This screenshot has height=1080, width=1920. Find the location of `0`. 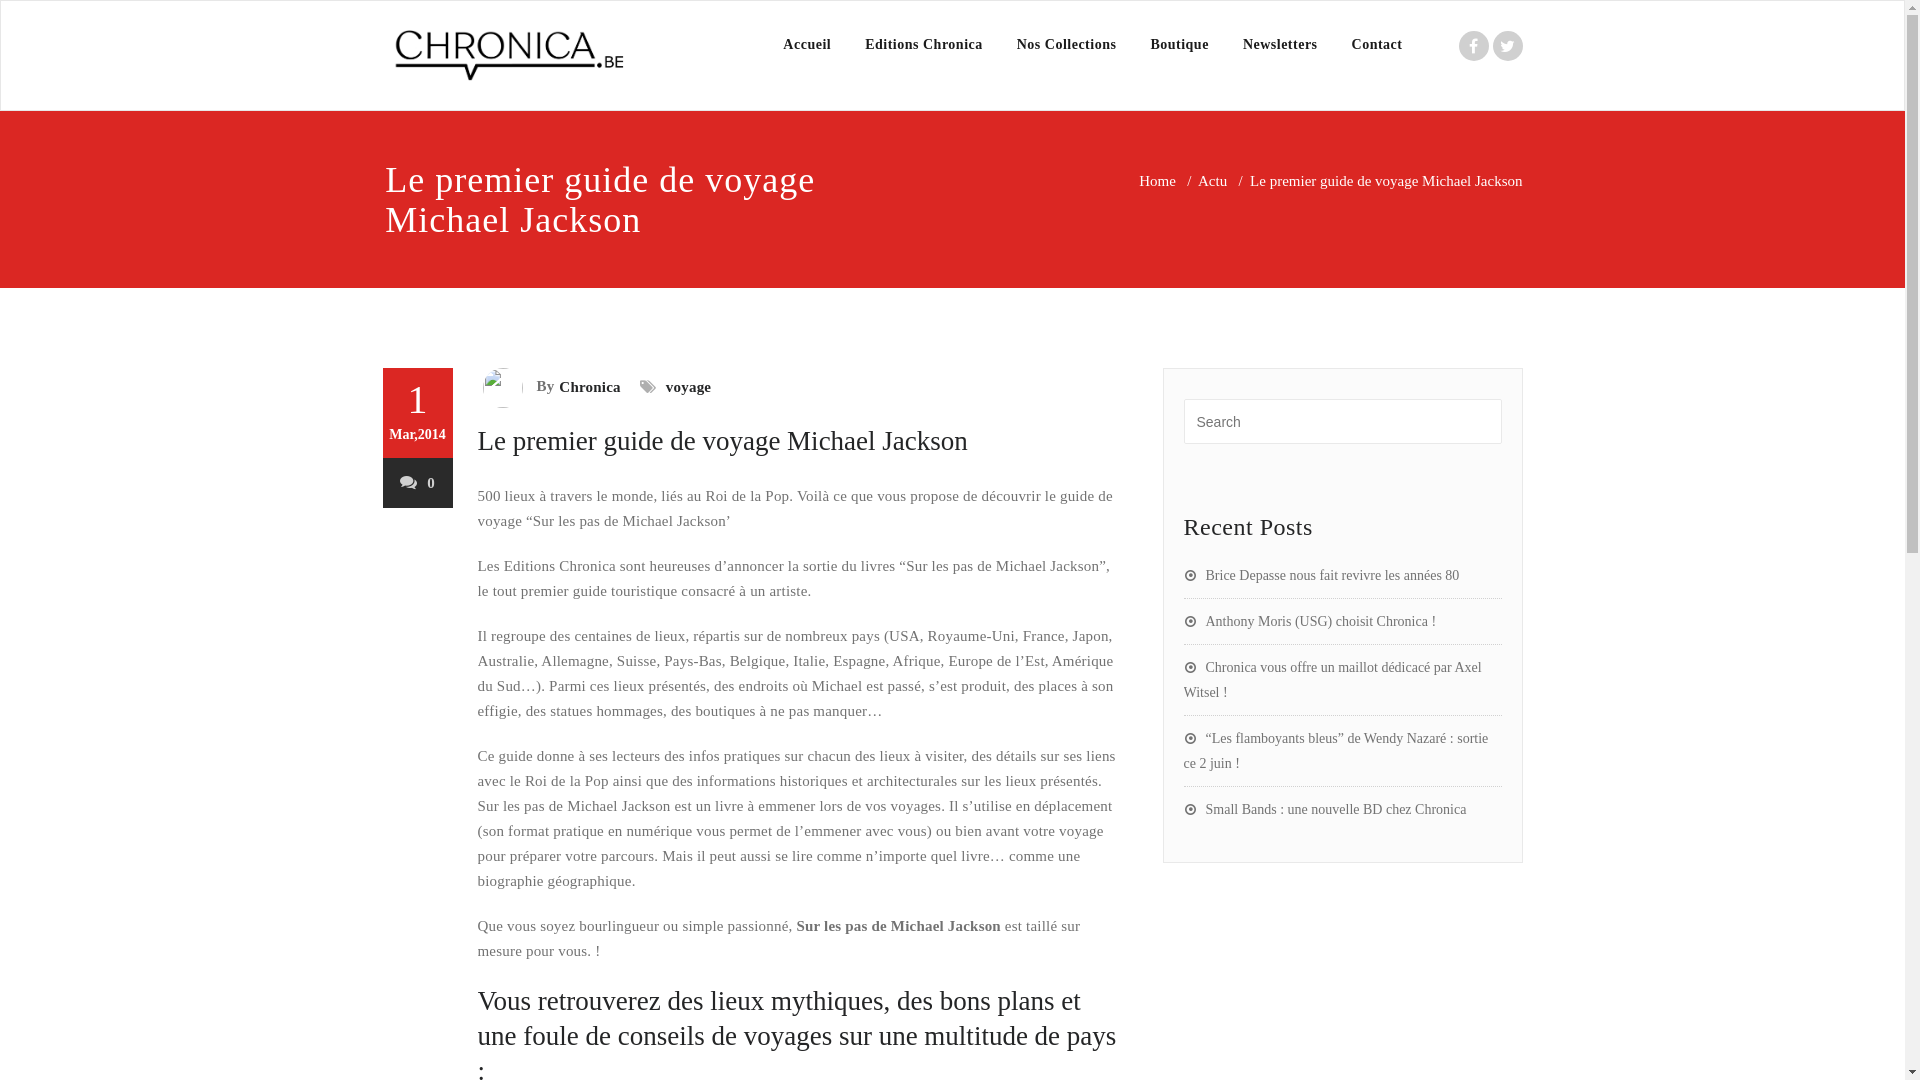

0 is located at coordinates (418, 483).